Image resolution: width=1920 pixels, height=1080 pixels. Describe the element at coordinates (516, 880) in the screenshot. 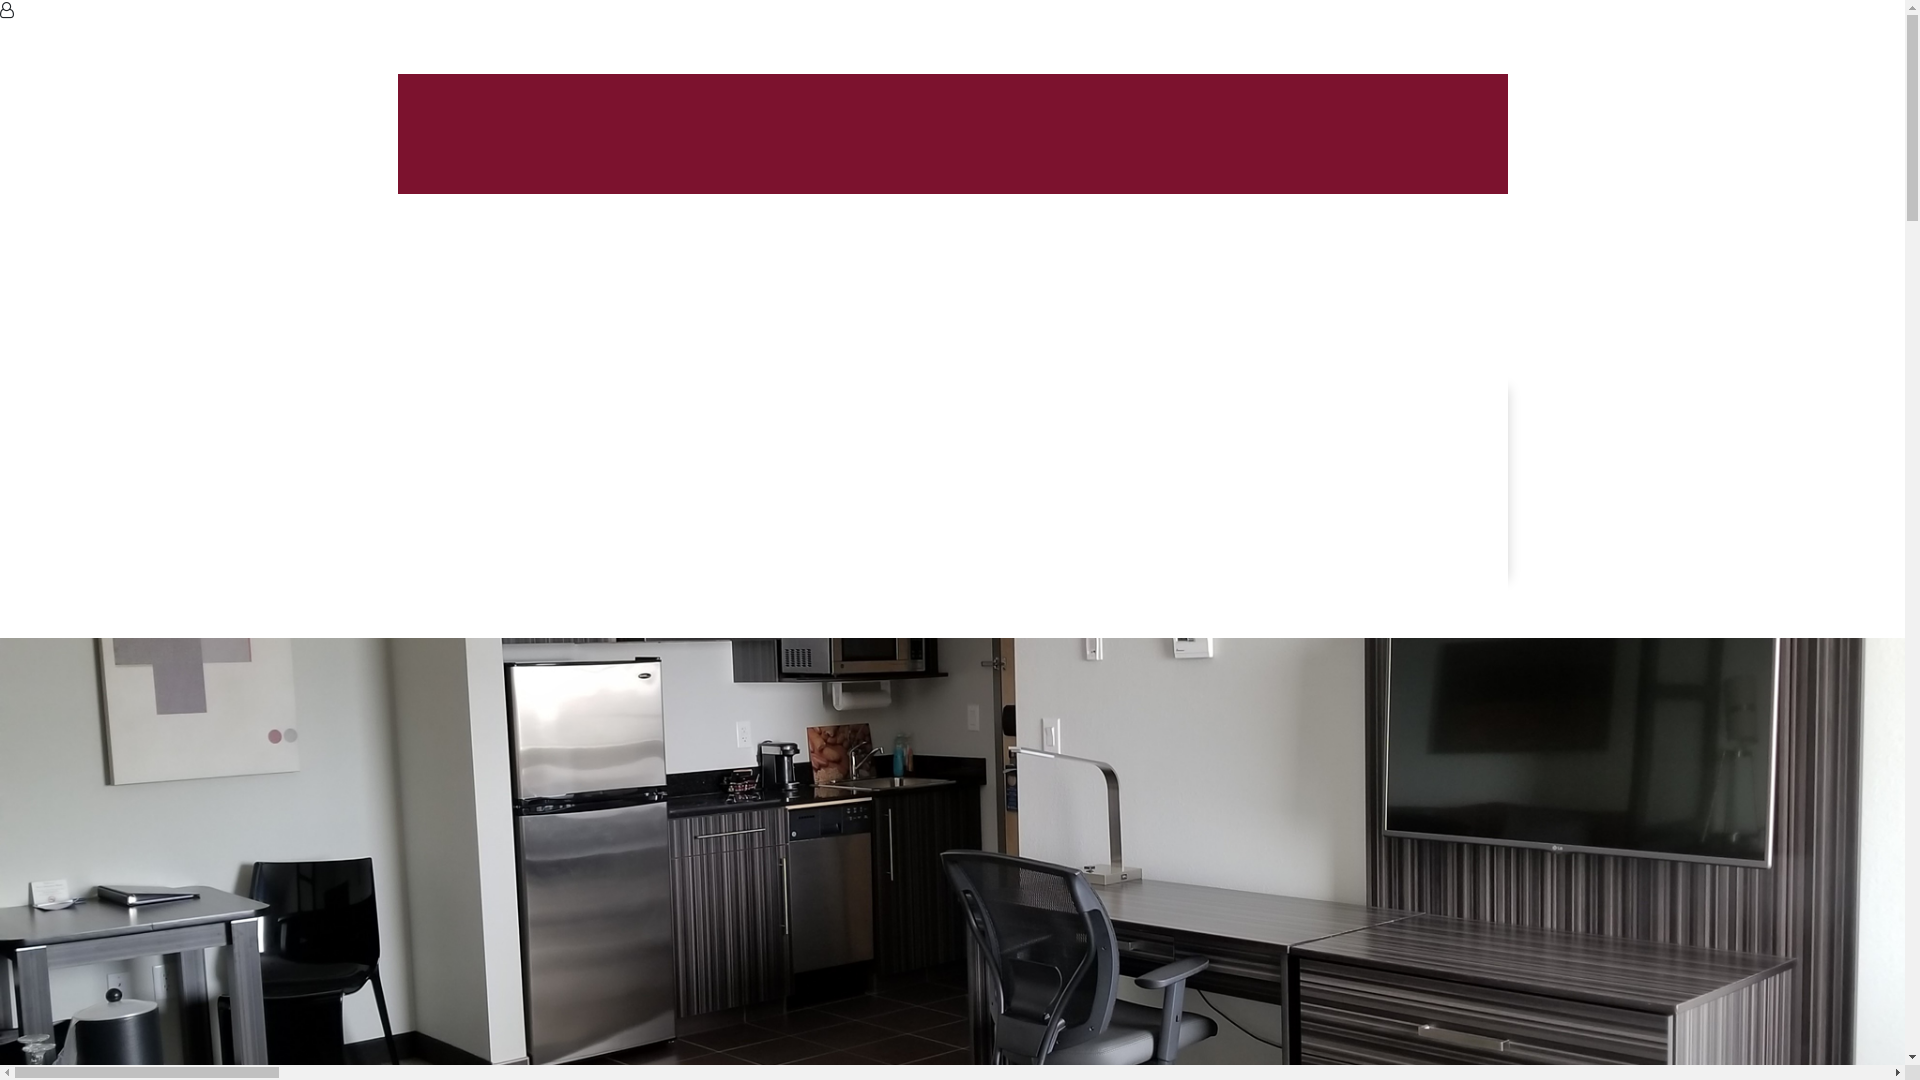

I see `Contact Us` at that location.